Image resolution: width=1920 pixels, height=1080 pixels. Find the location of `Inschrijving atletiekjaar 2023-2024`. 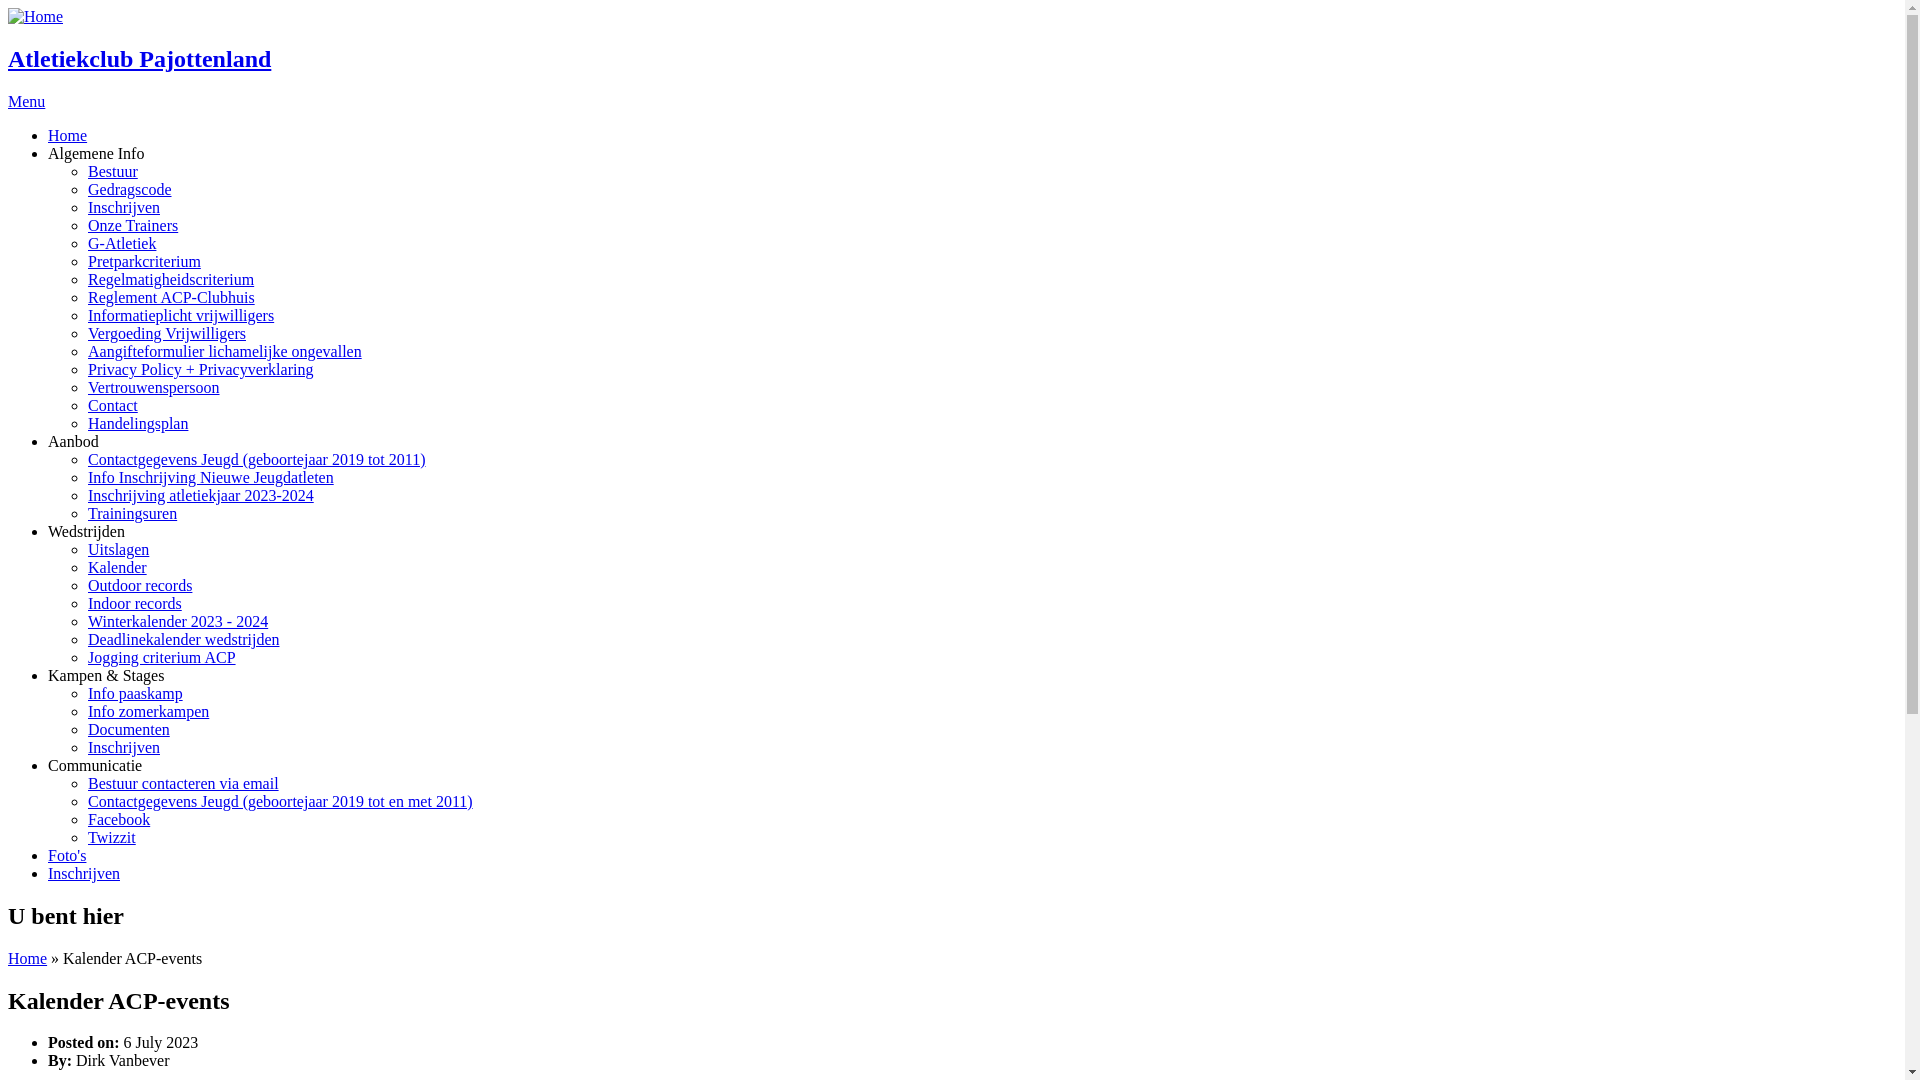

Inschrijving atletiekjaar 2023-2024 is located at coordinates (201, 496).